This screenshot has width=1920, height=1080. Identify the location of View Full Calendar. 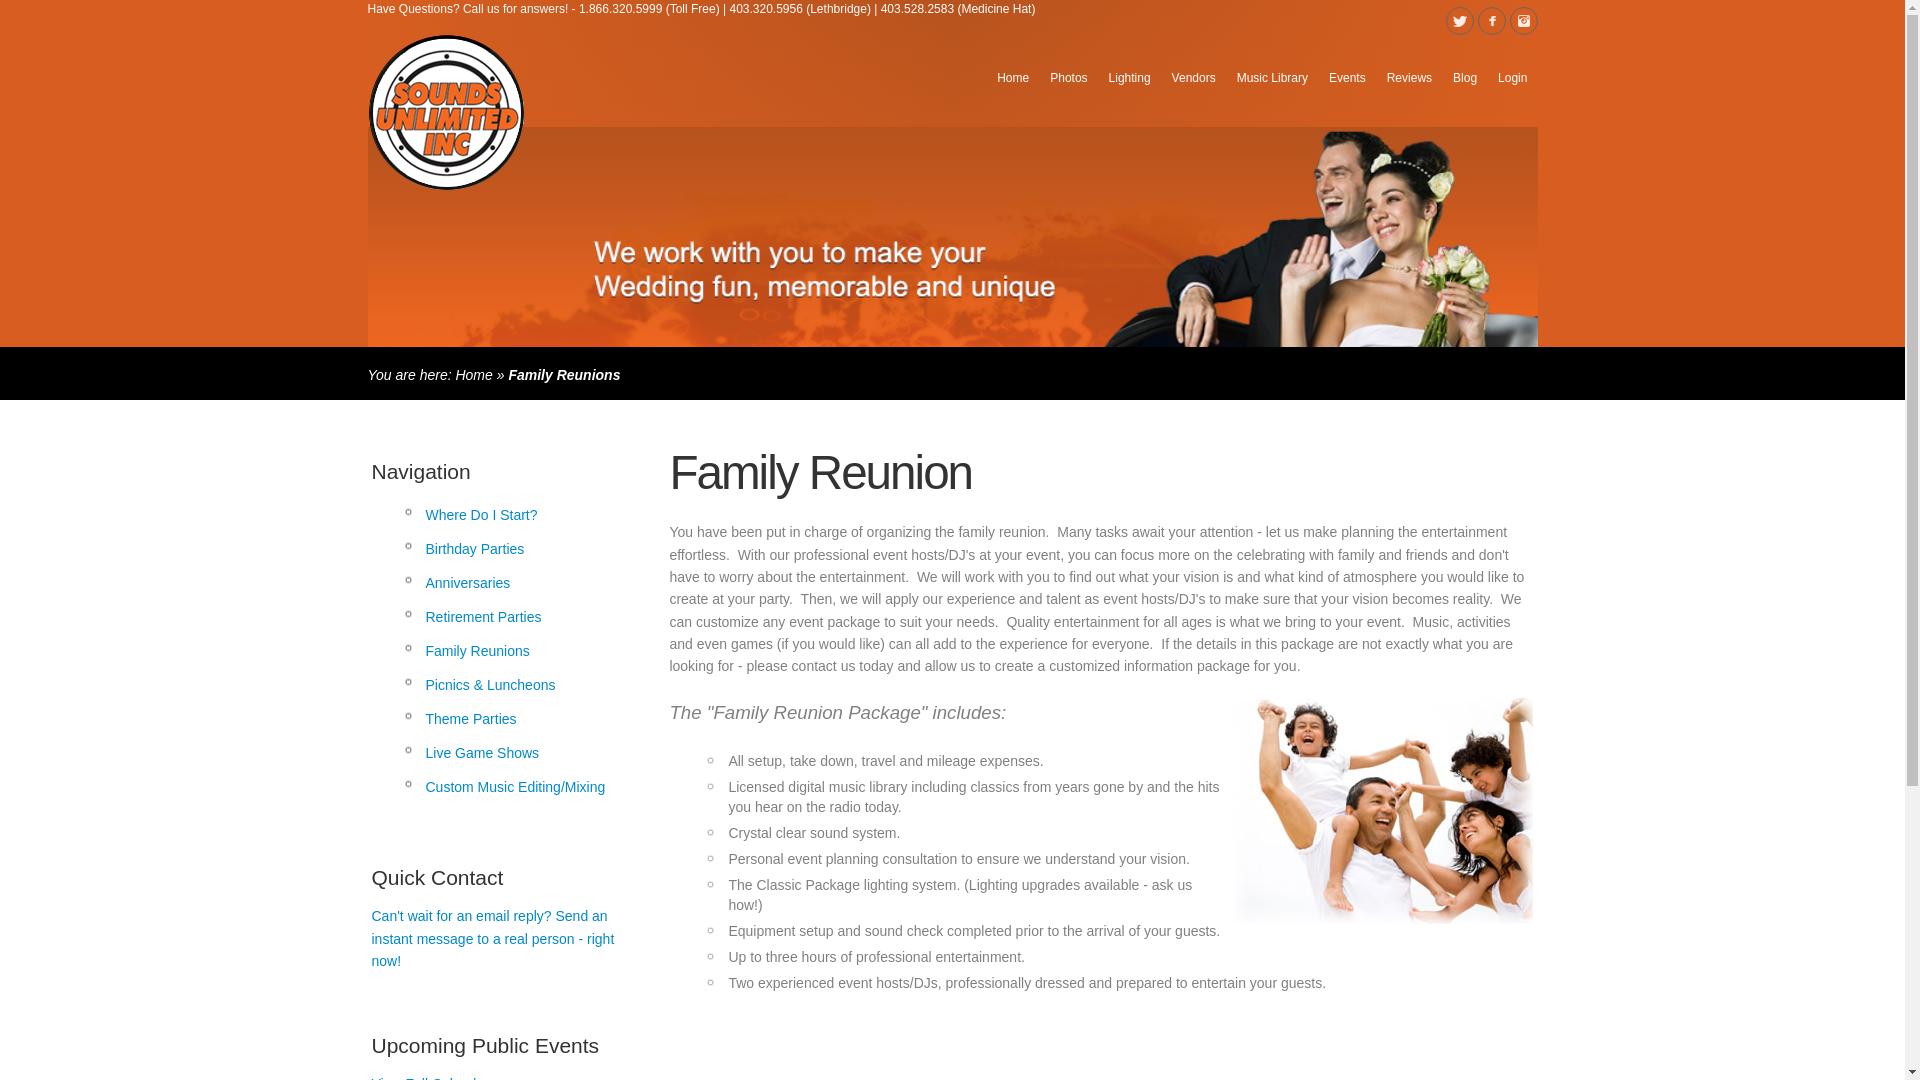
(430, 1078).